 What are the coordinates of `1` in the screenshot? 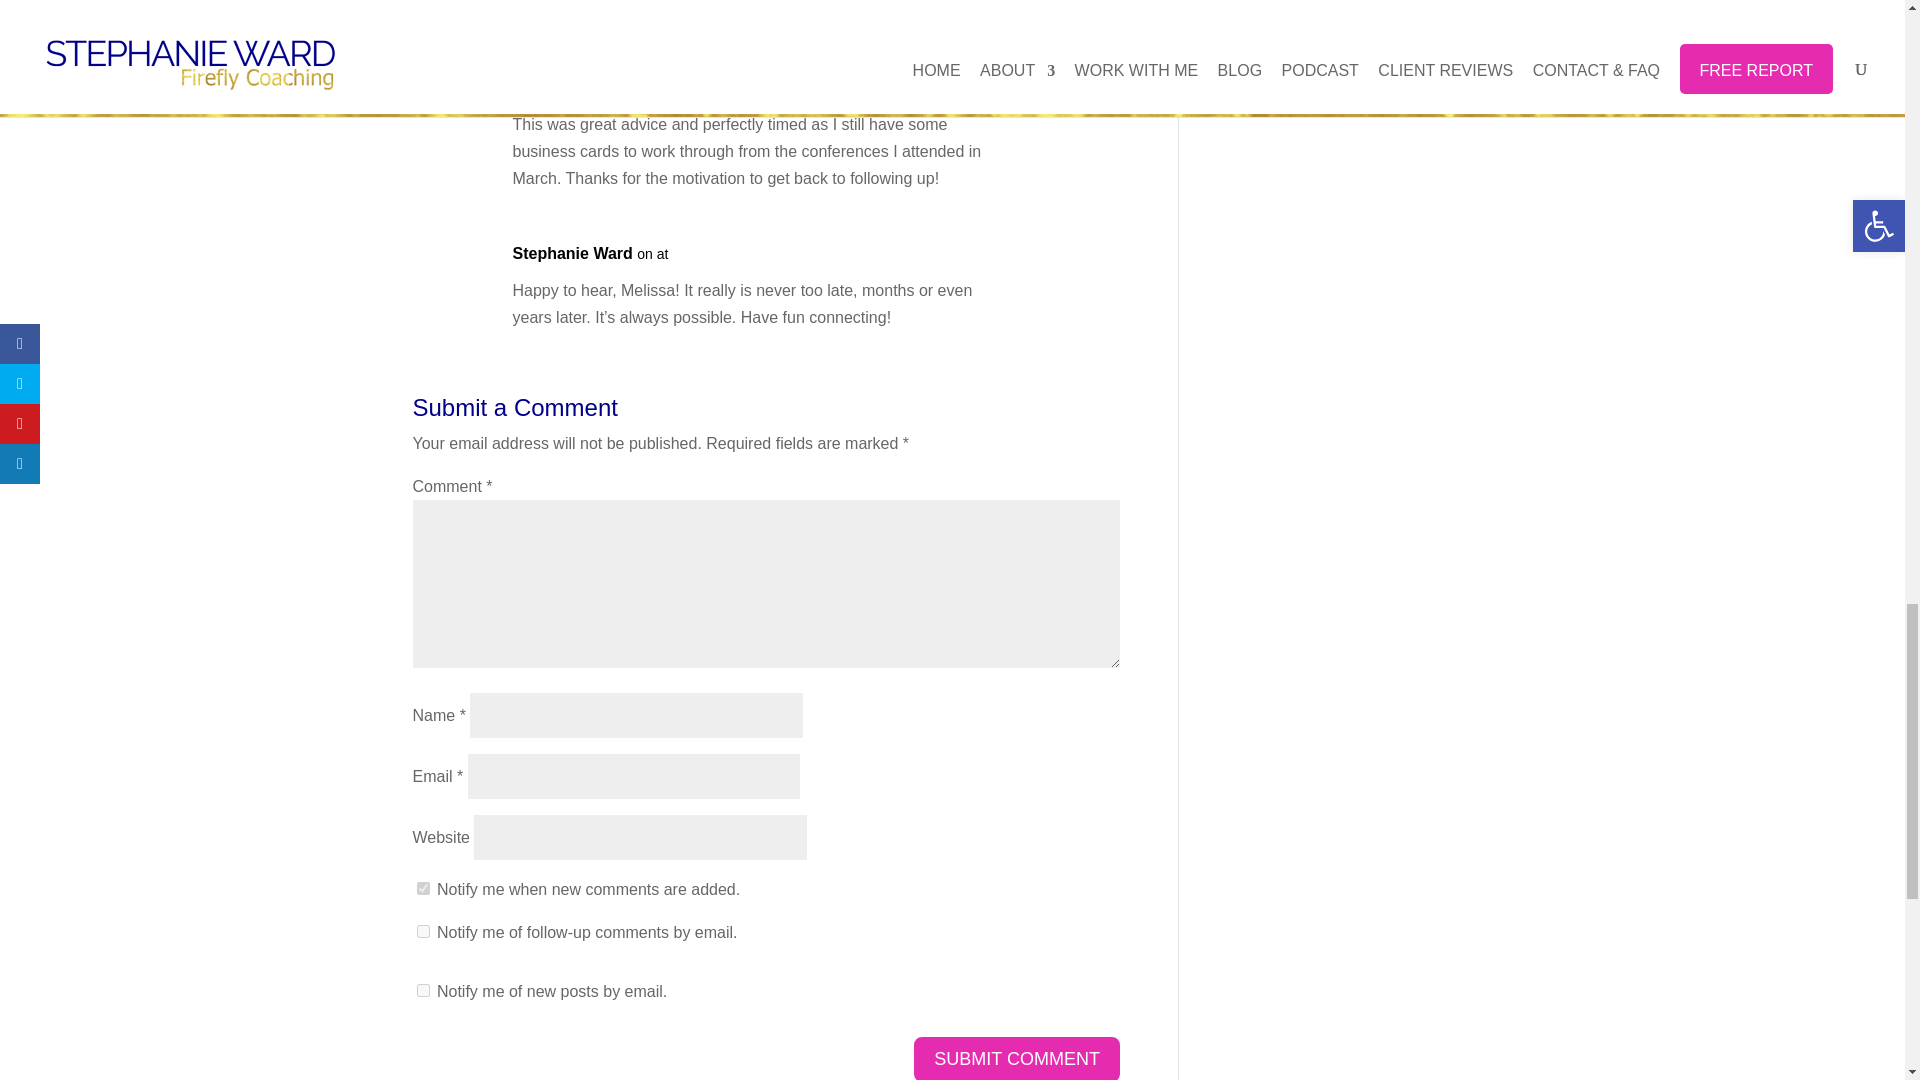 It's located at (422, 888).